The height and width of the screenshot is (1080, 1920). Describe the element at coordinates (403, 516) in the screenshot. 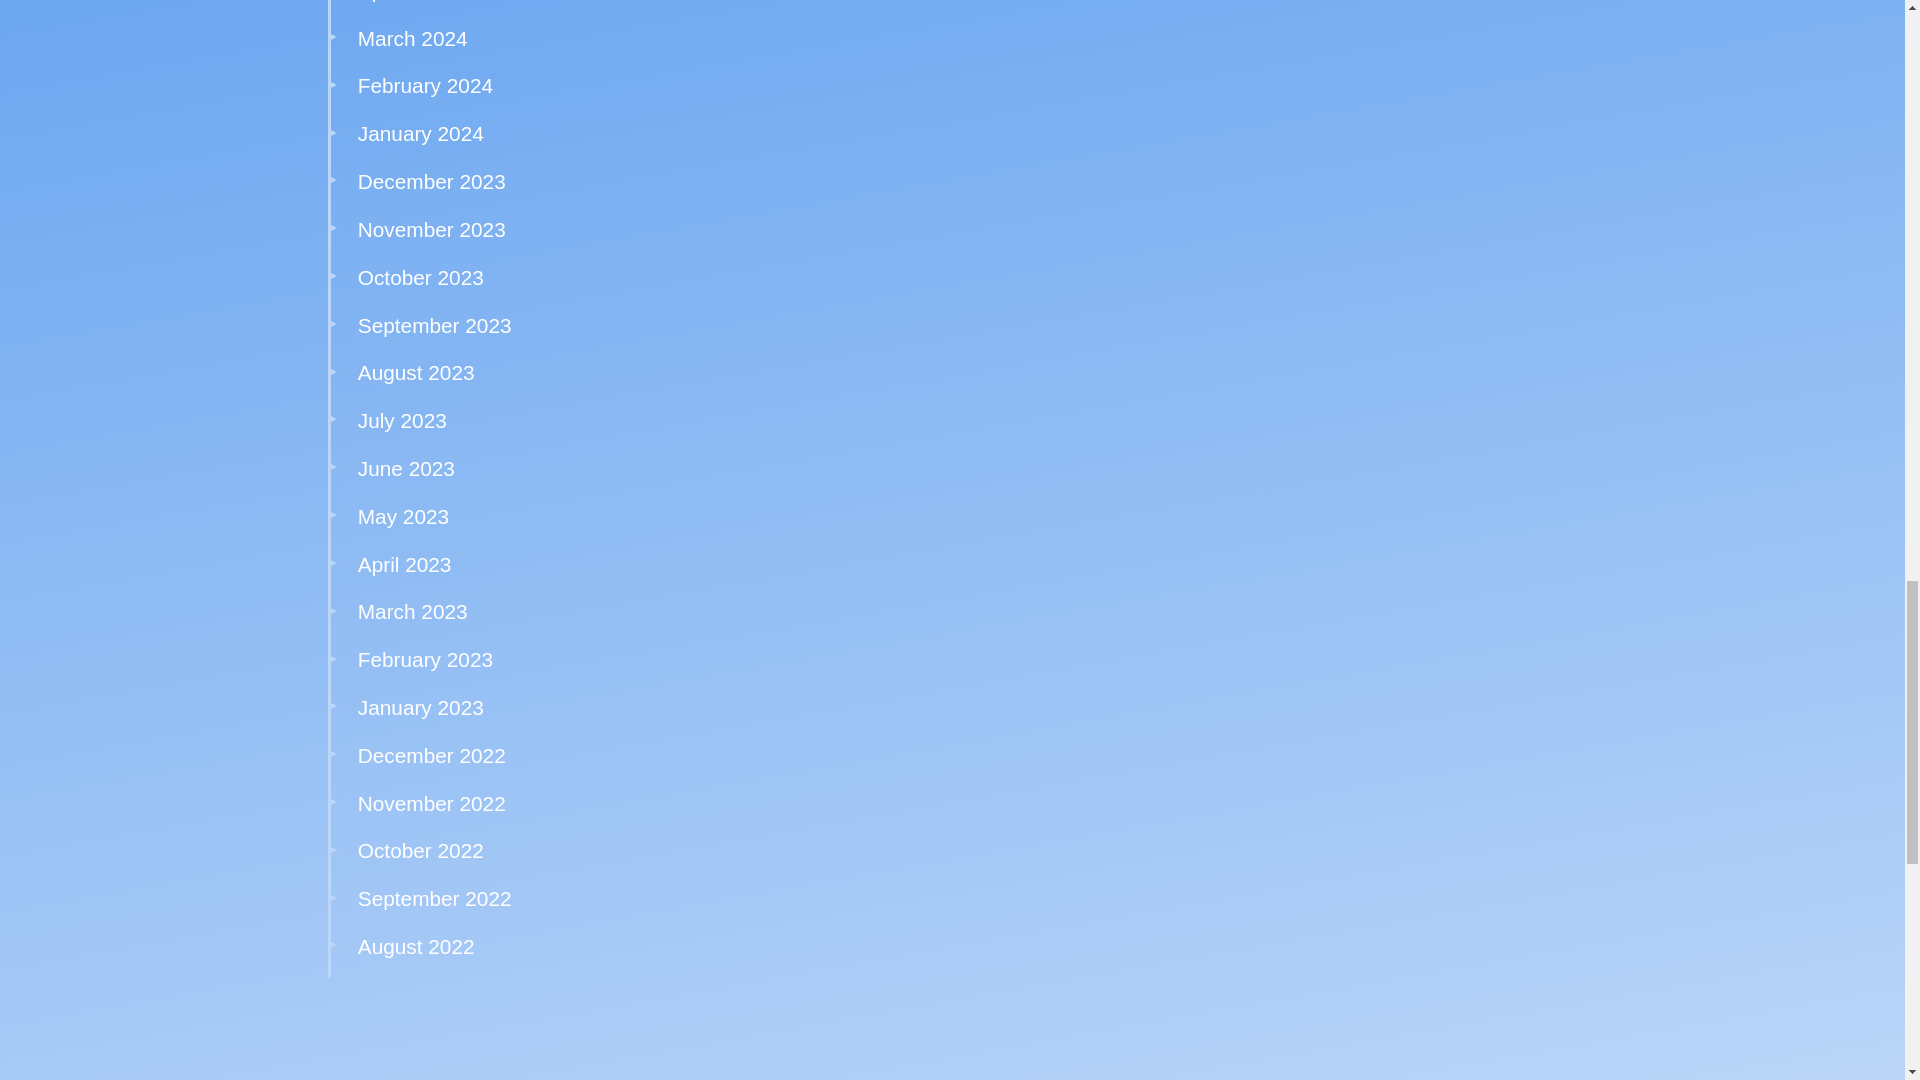

I see `May 2023` at that location.